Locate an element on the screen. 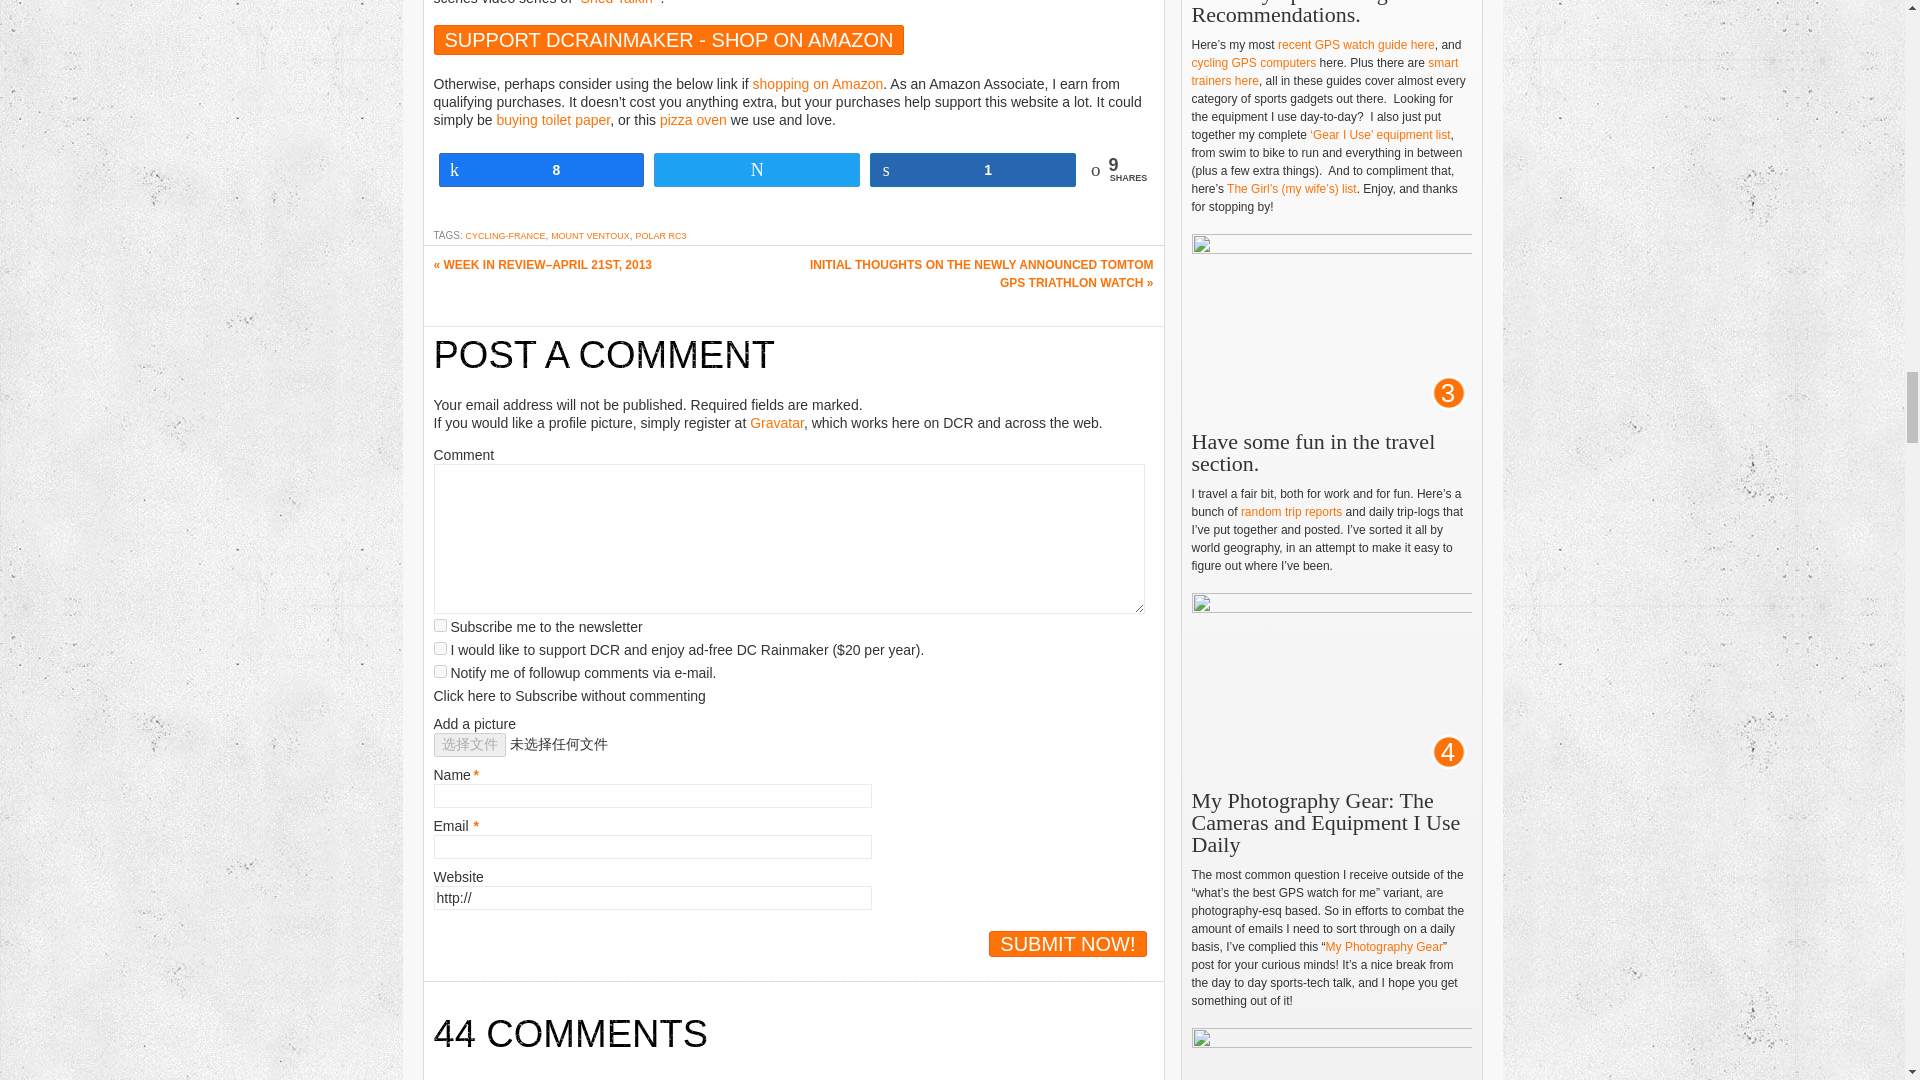 This screenshot has height=1080, width=1920. 1 is located at coordinates (440, 672).